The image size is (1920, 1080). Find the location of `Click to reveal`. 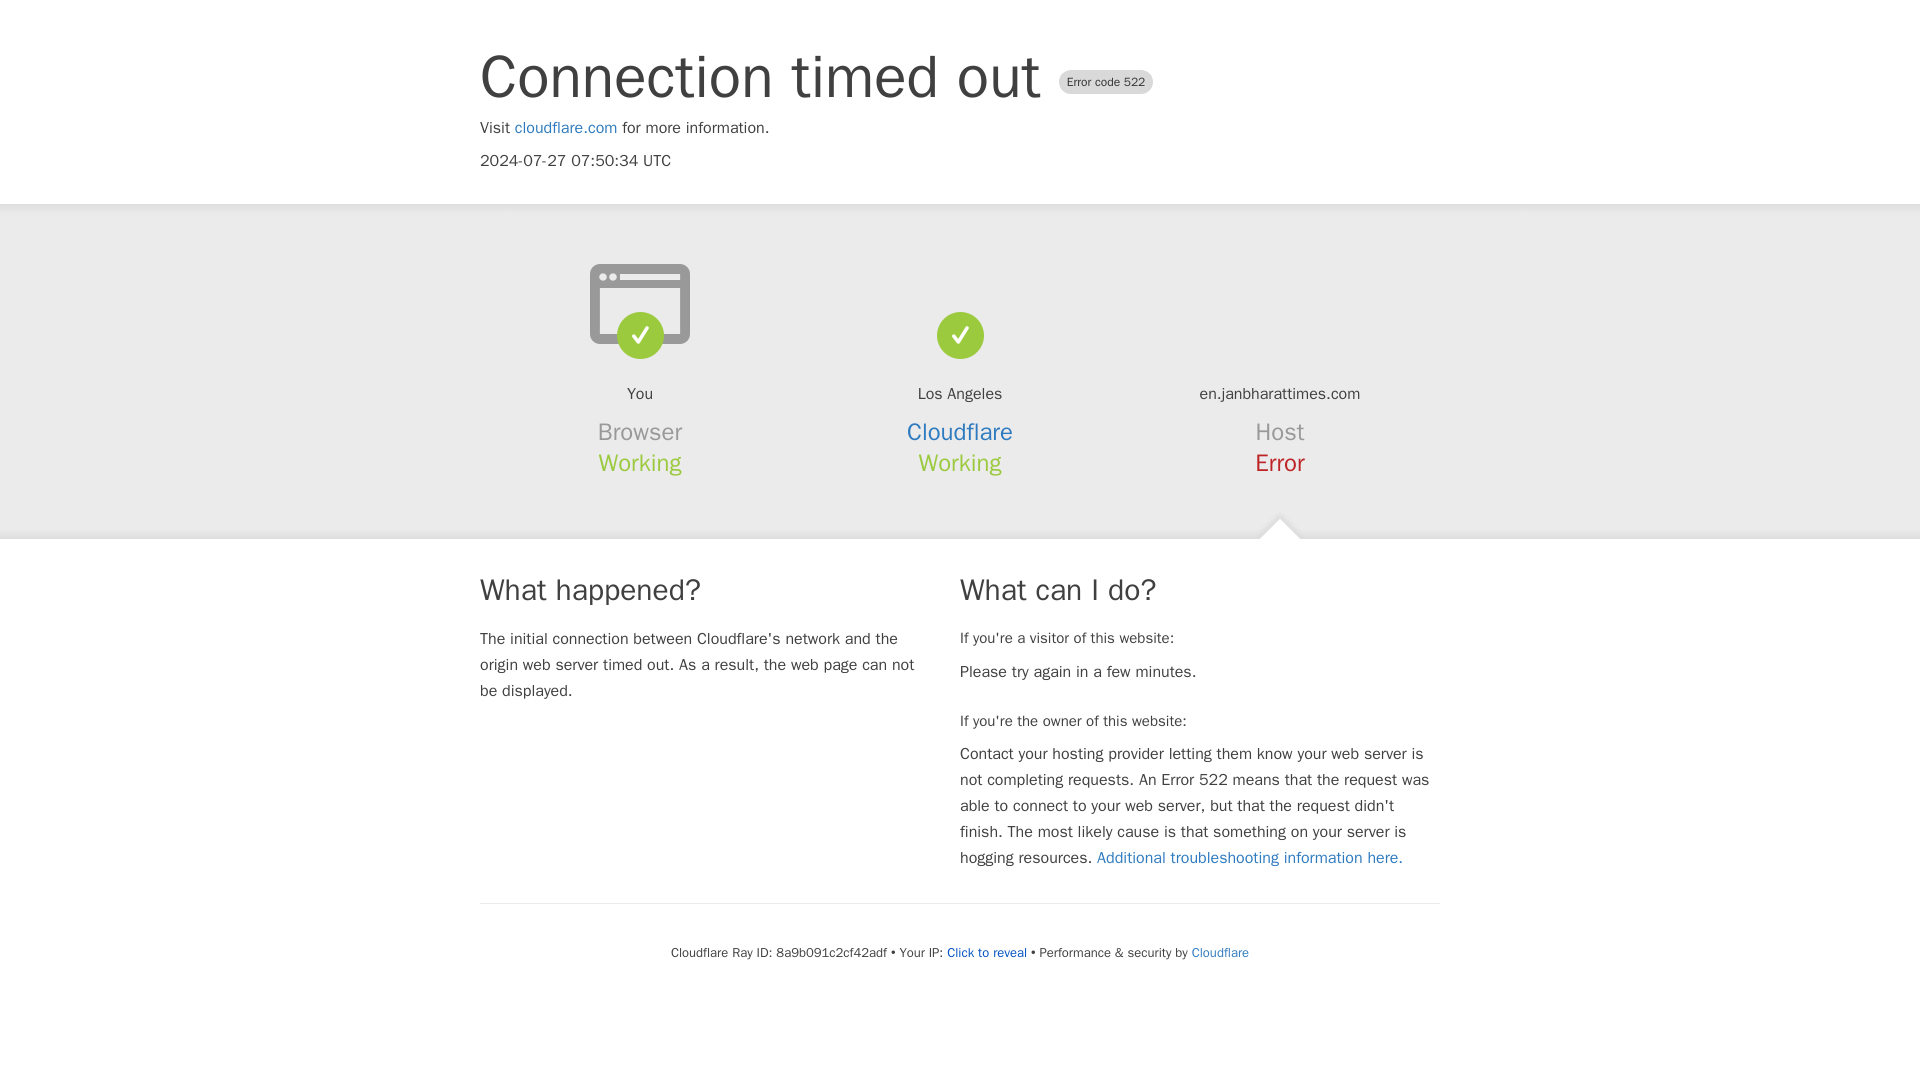

Click to reveal is located at coordinates (986, 952).